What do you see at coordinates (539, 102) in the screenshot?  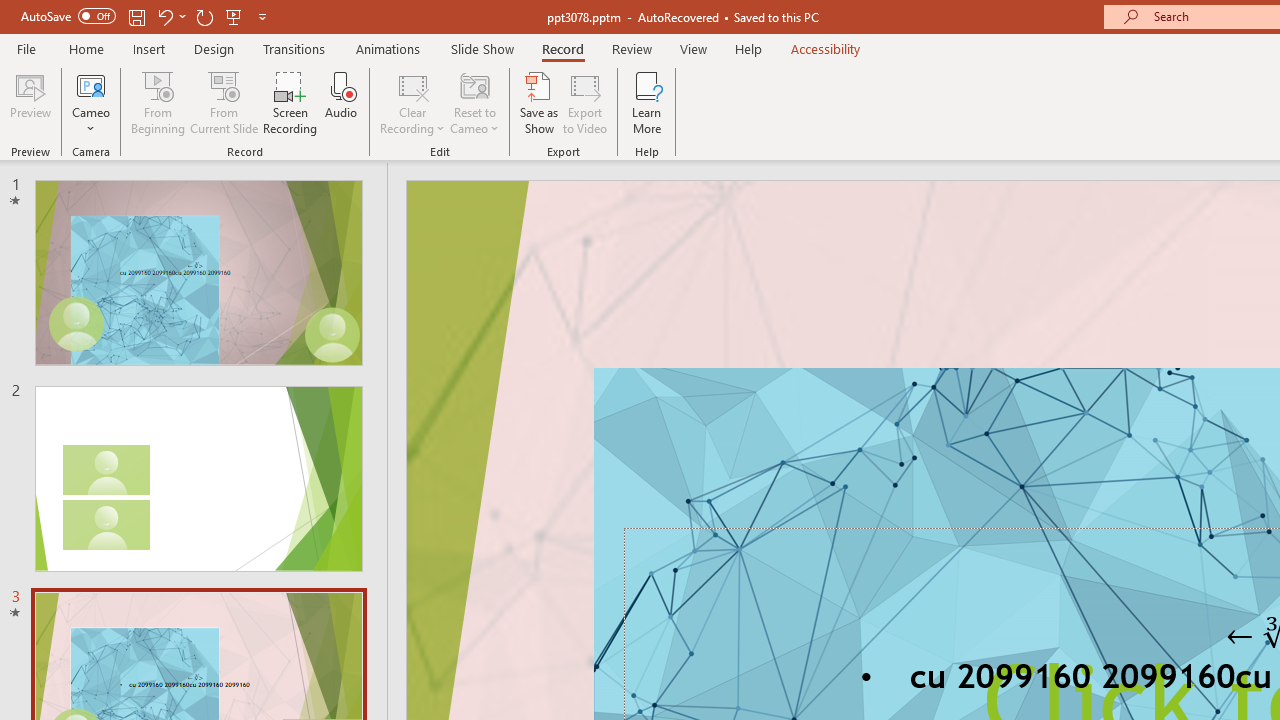 I see `Save as Show` at bounding box center [539, 102].